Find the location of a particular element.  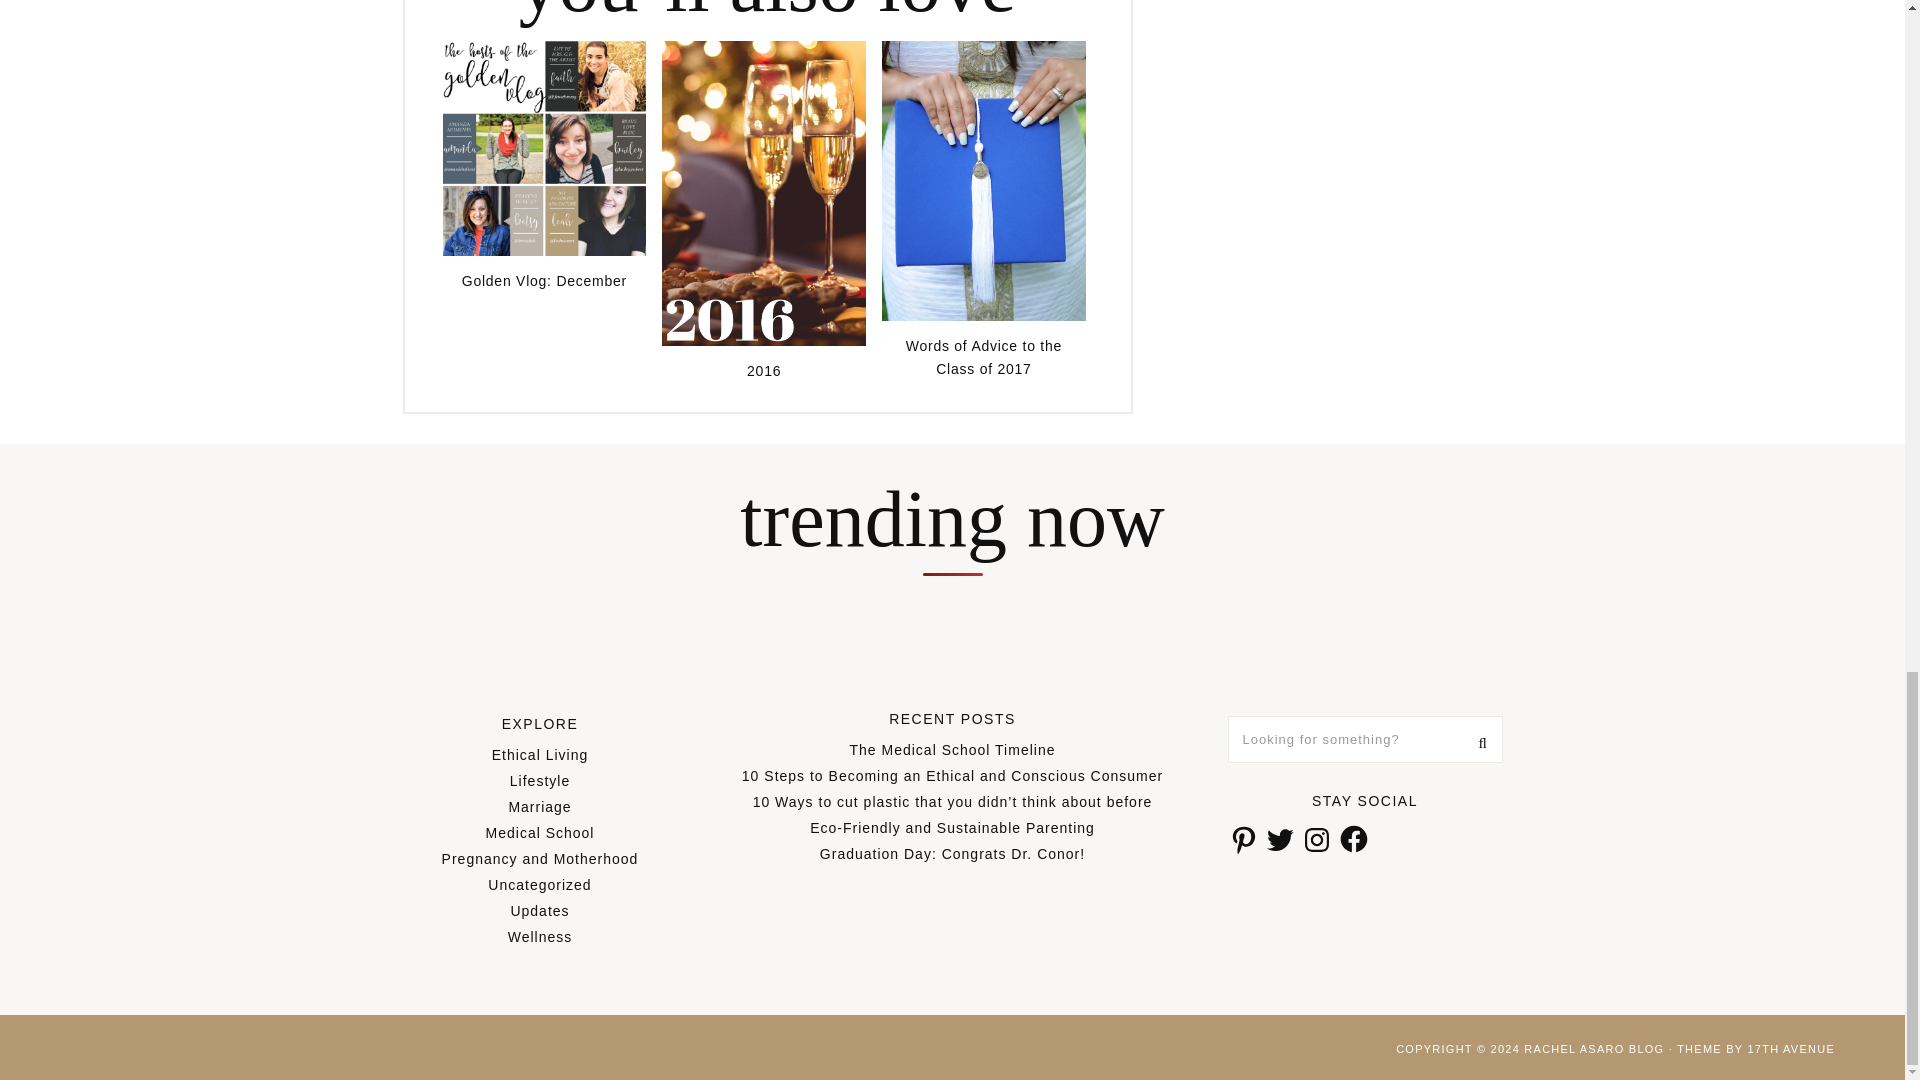

Permanent Link to Words of Advice to the Class of 2017 is located at coordinates (984, 315).